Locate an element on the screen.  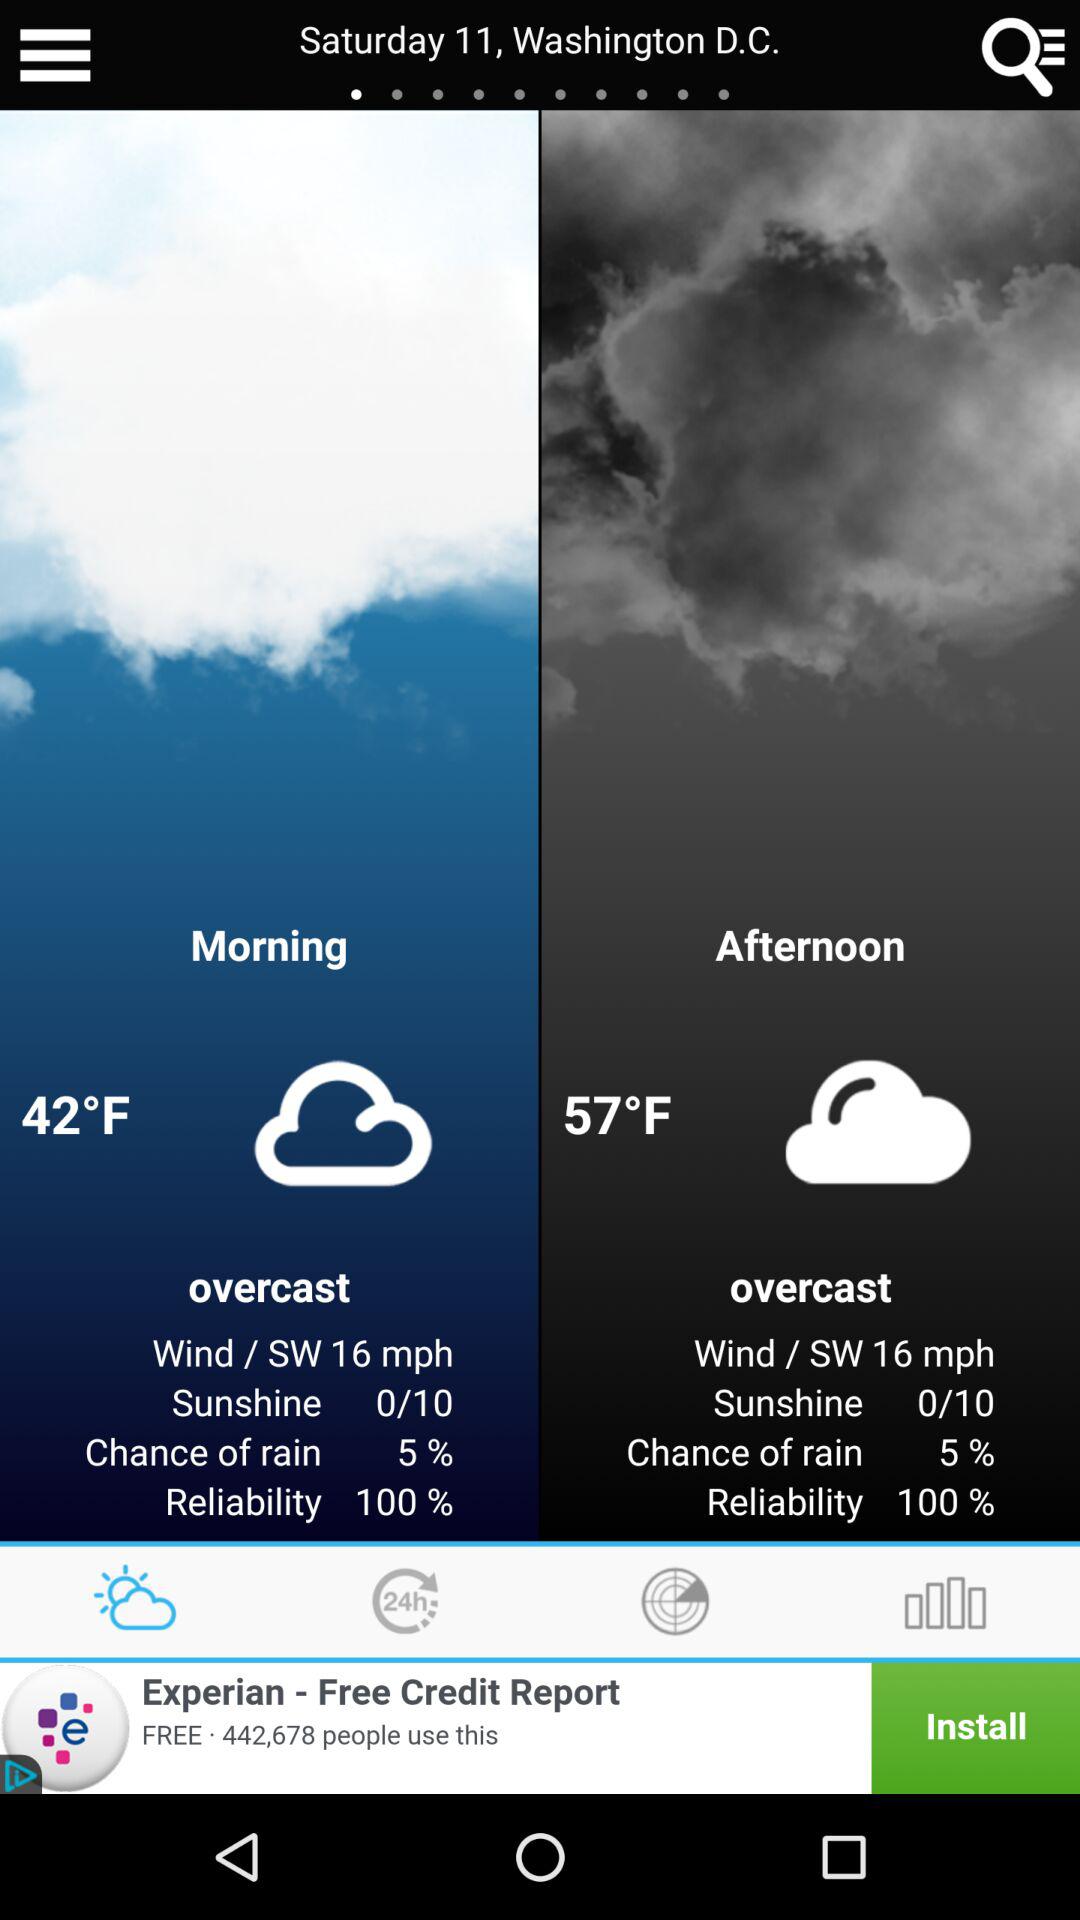
search is located at coordinates (1024, 55).